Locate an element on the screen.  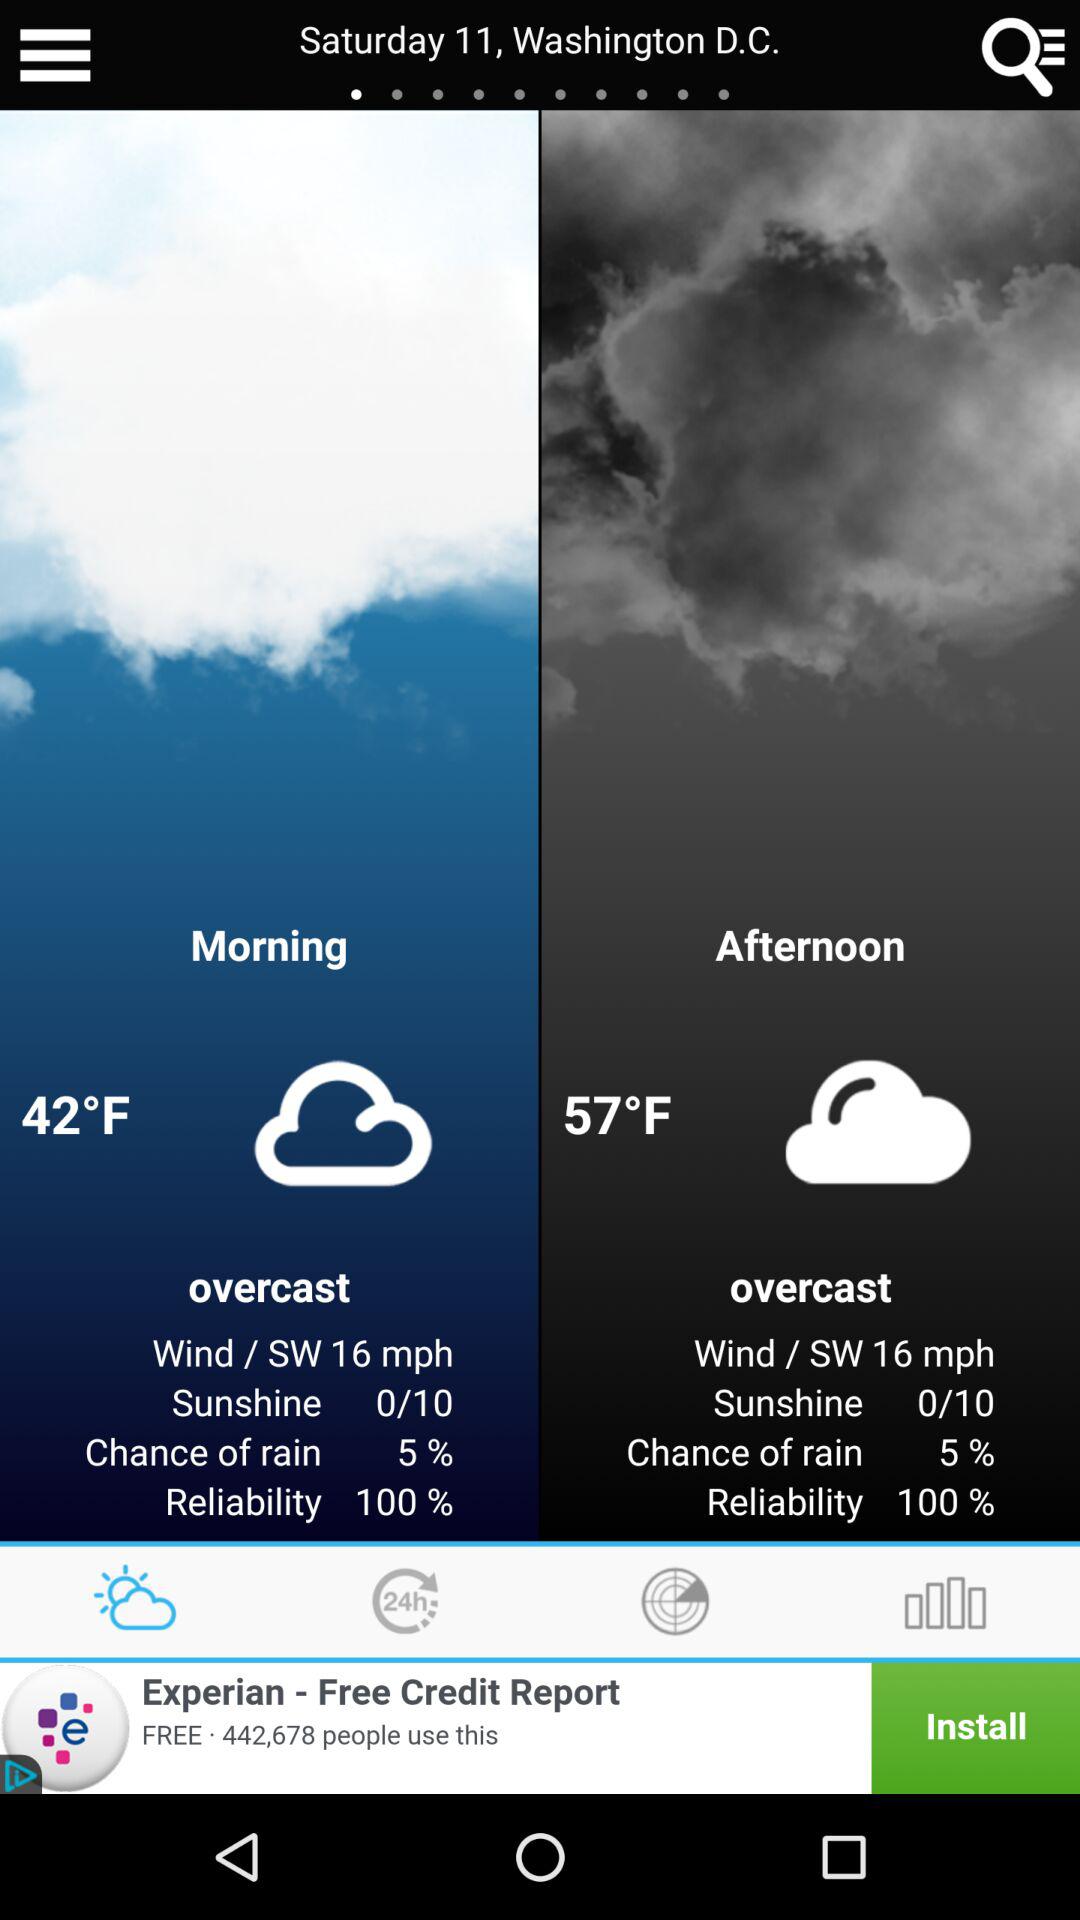
search is located at coordinates (1024, 55).